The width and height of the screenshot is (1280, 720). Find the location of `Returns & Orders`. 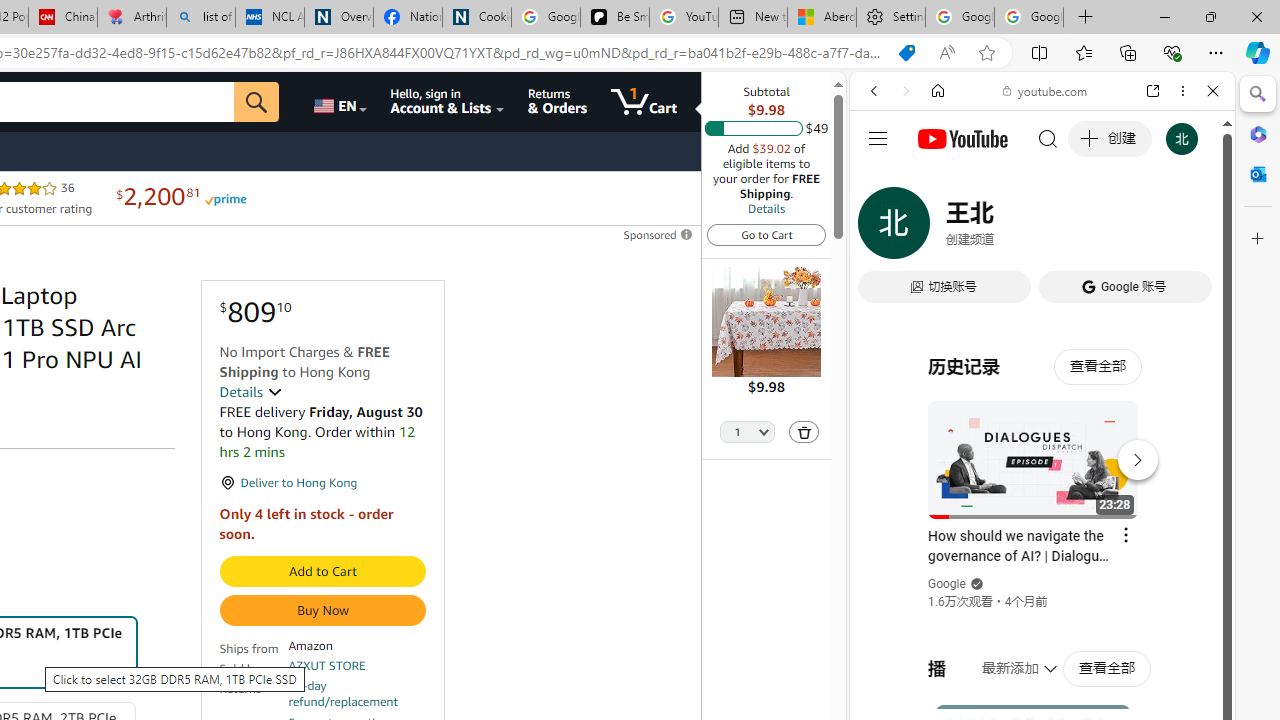

Returns & Orders is located at coordinates (557, 102).